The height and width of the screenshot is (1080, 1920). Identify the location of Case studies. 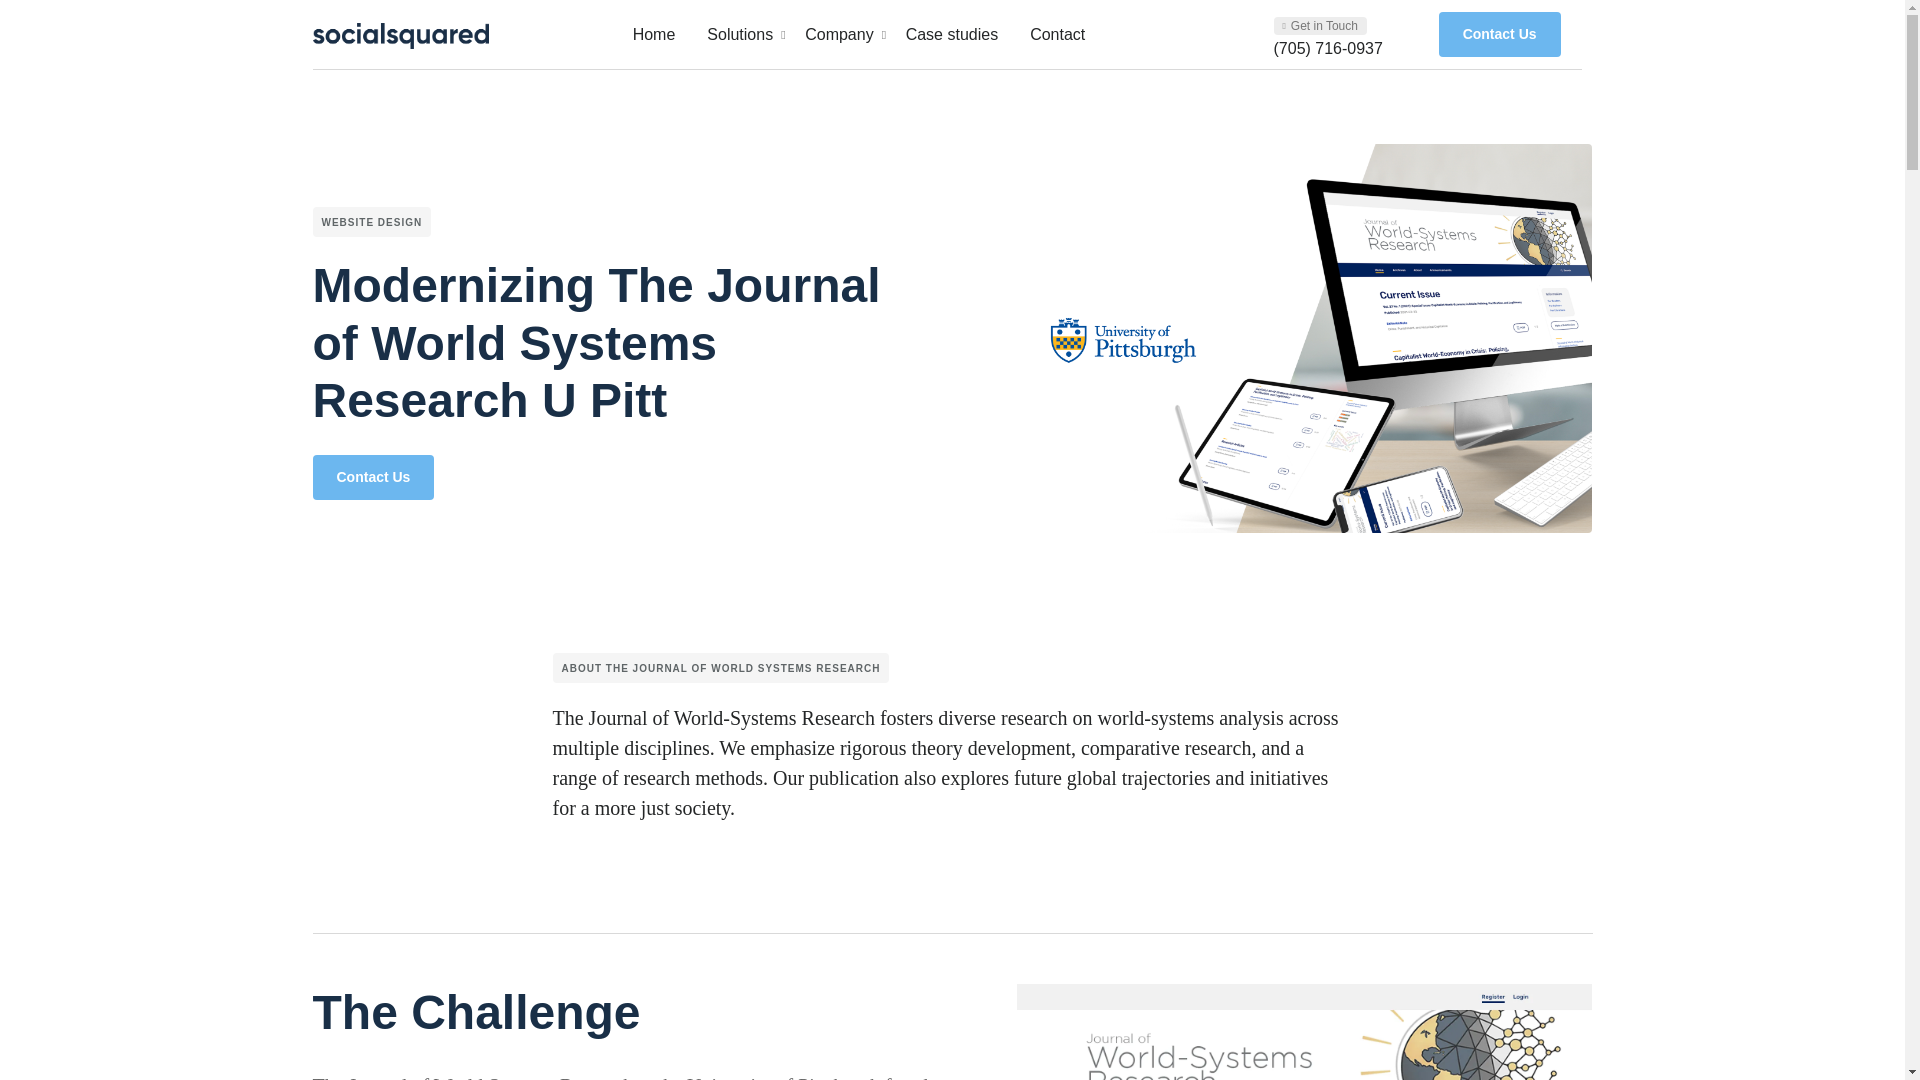
(952, 34).